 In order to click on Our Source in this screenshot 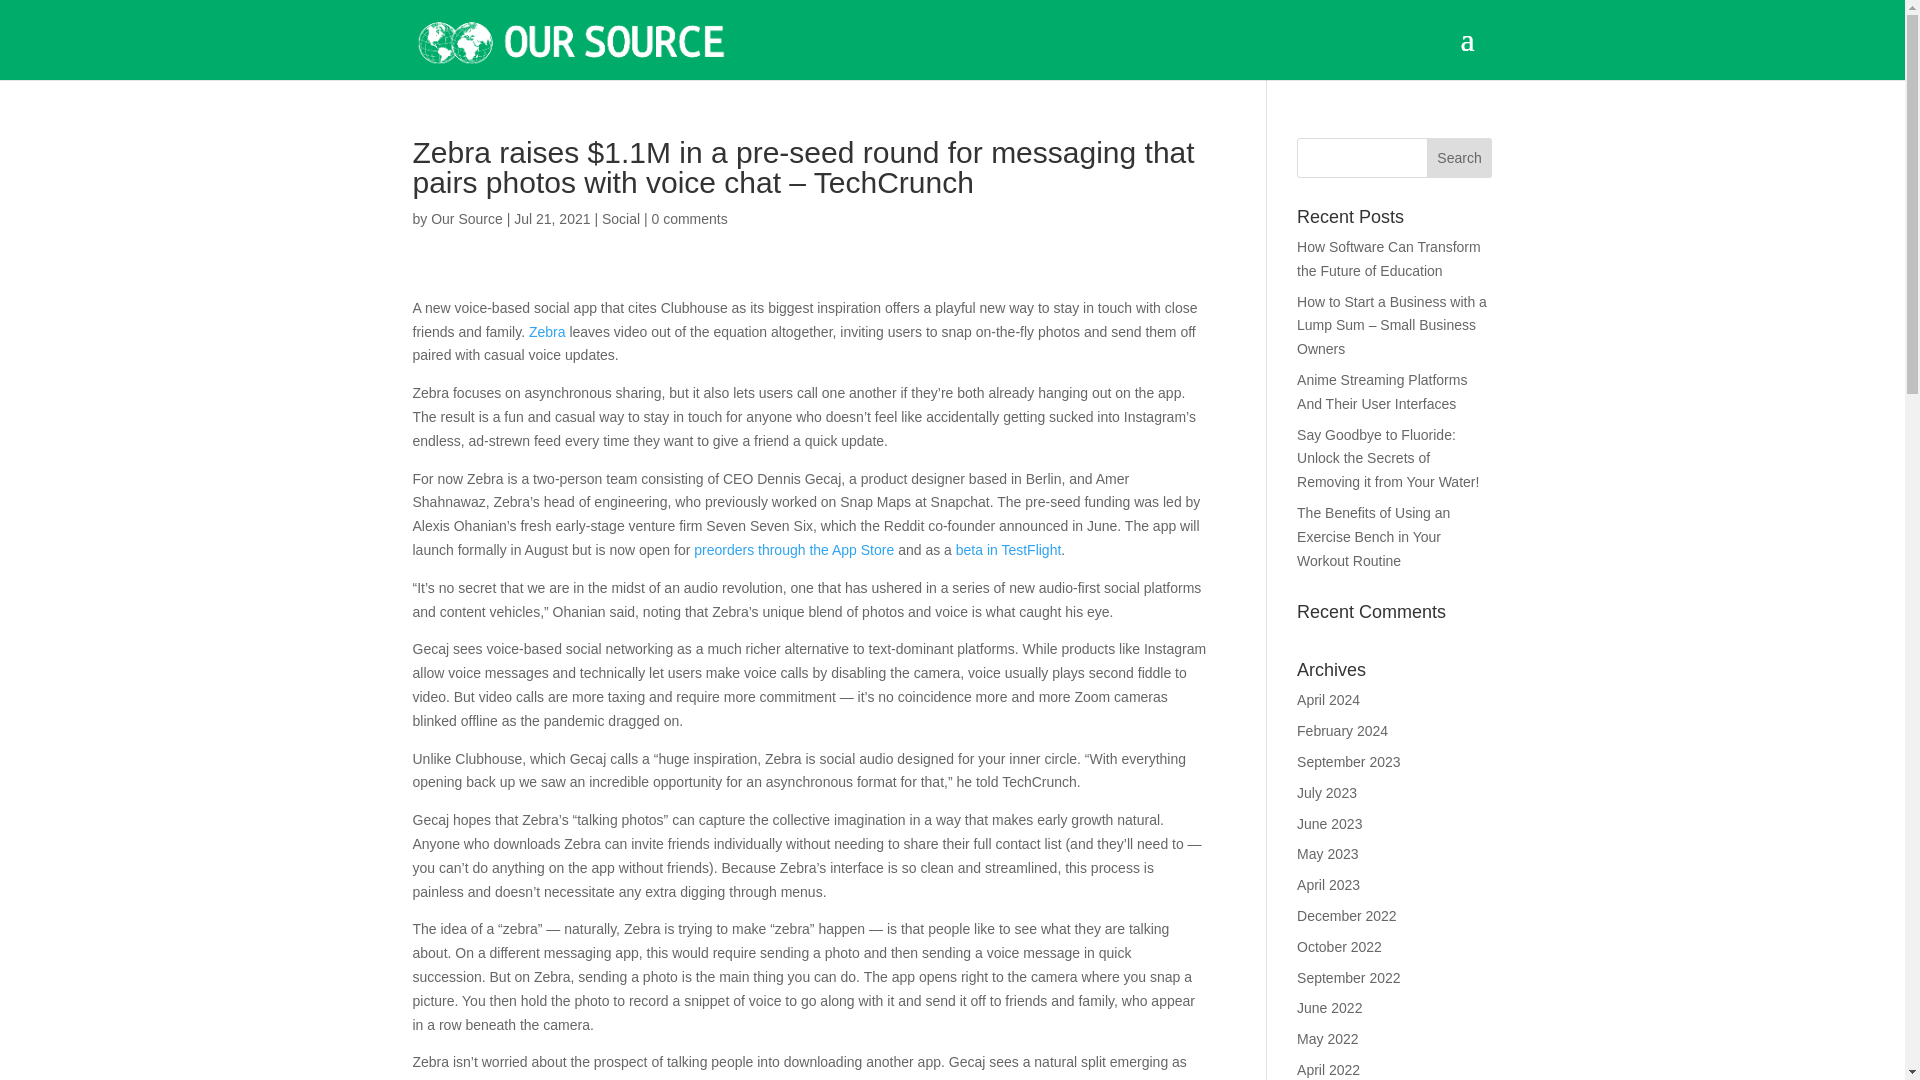, I will do `click(466, 218)`.